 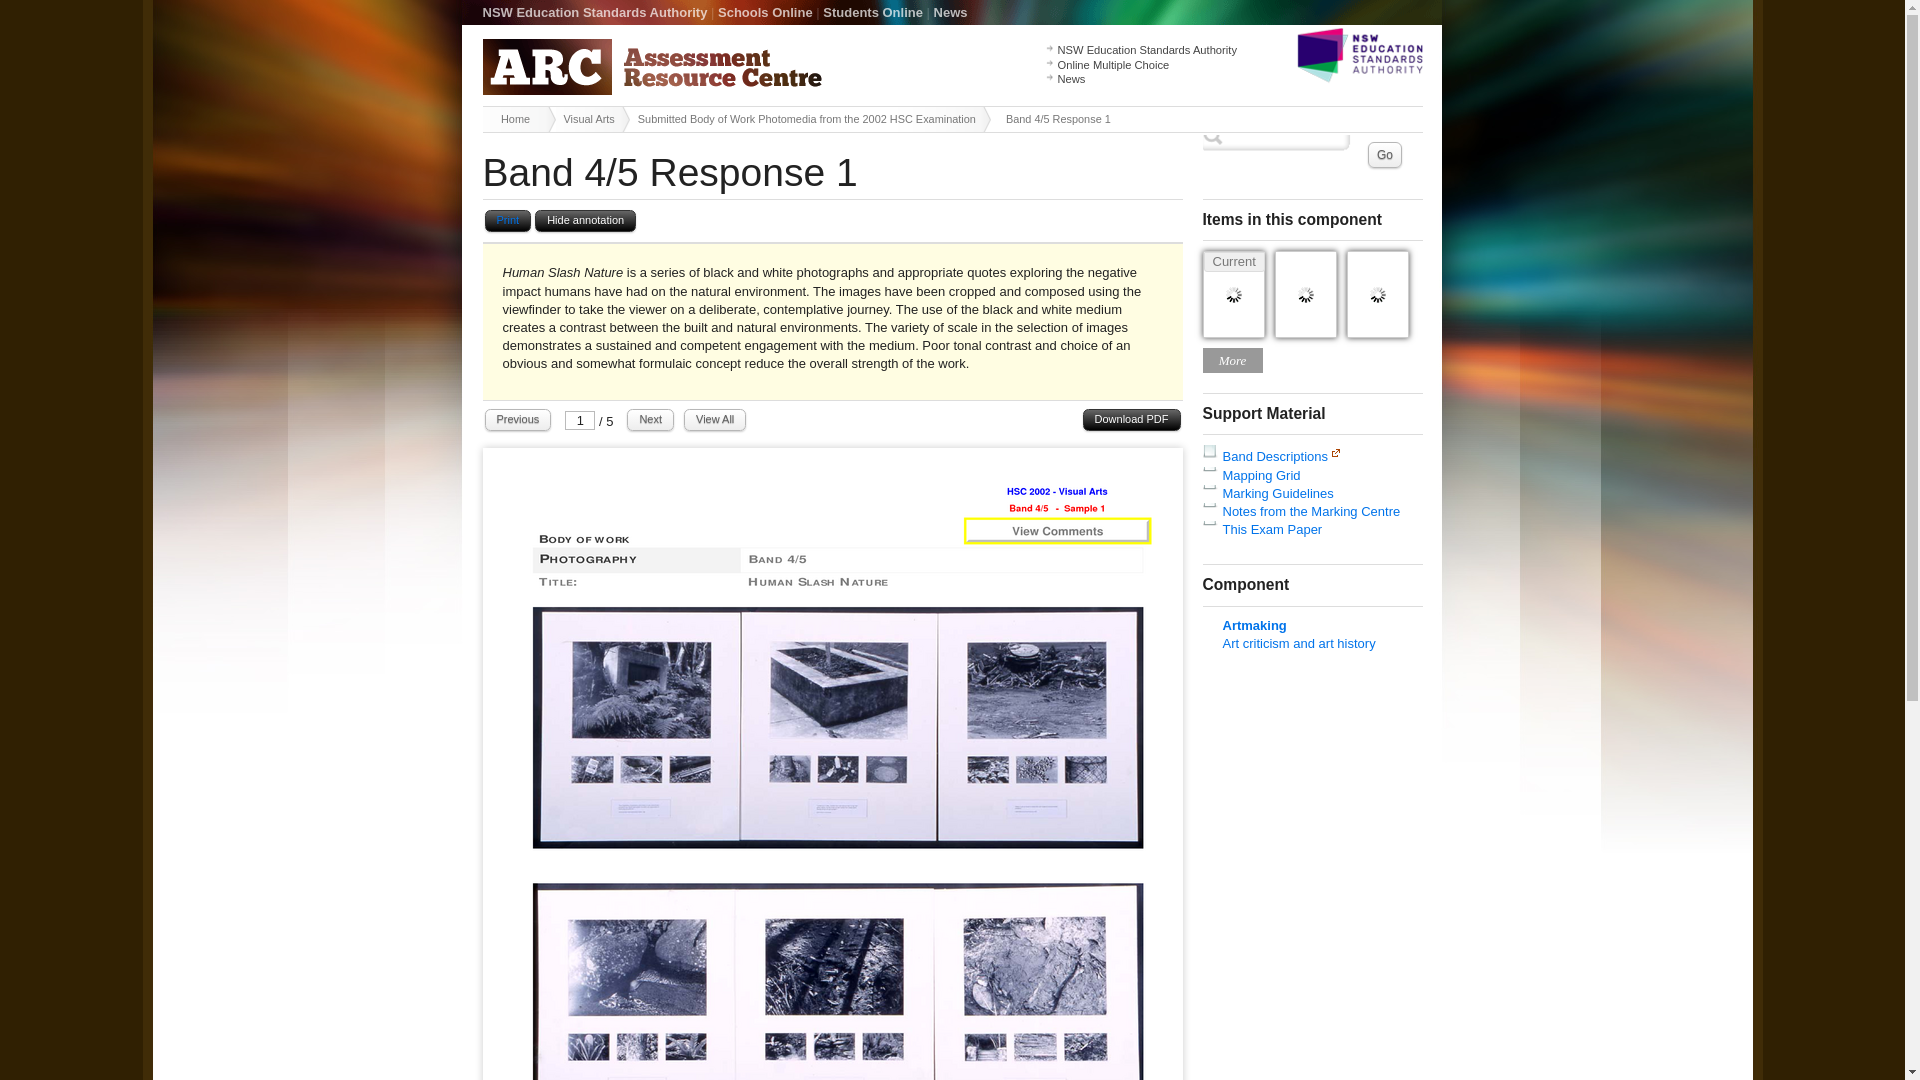 What do you see at coordinates (1131, 420) in the screenshot?
I see `Download PDF` at bounding box center [1131, 420].